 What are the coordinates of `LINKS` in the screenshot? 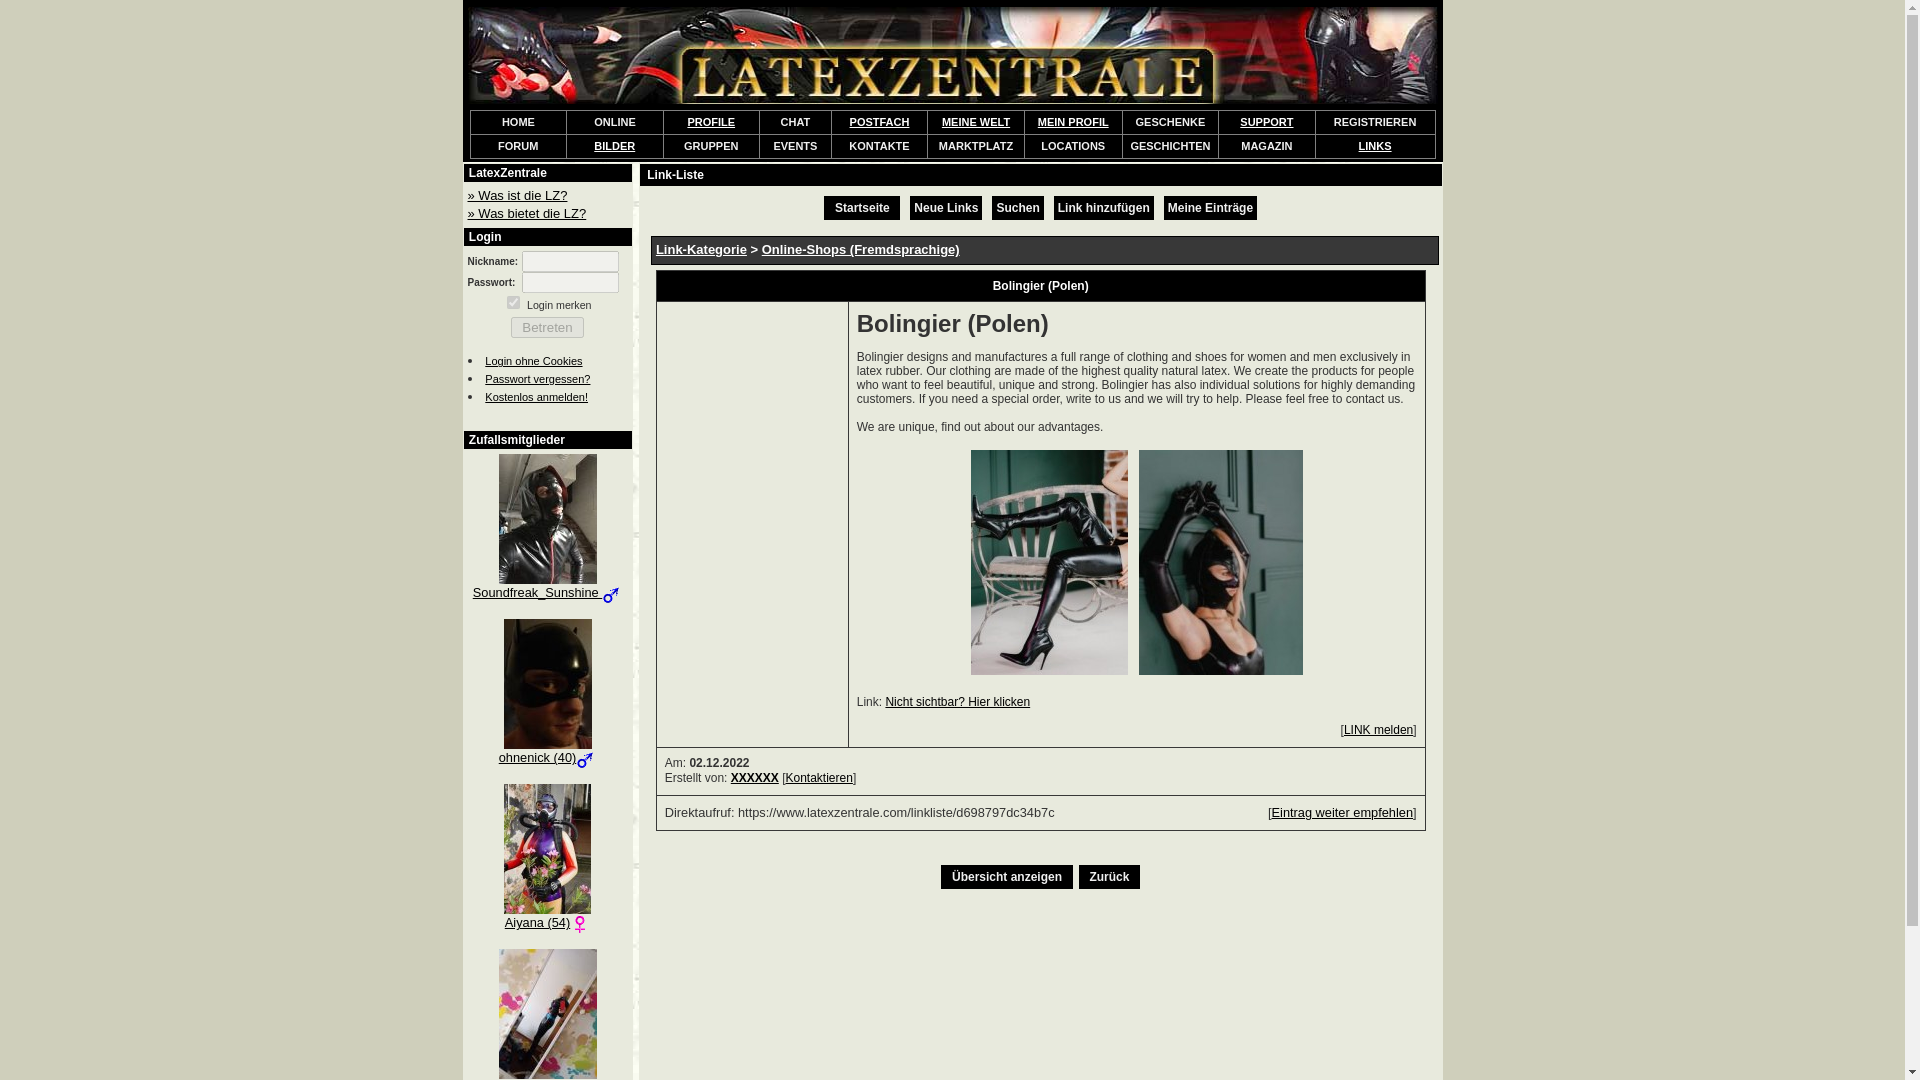 It's located at (1376, 146).